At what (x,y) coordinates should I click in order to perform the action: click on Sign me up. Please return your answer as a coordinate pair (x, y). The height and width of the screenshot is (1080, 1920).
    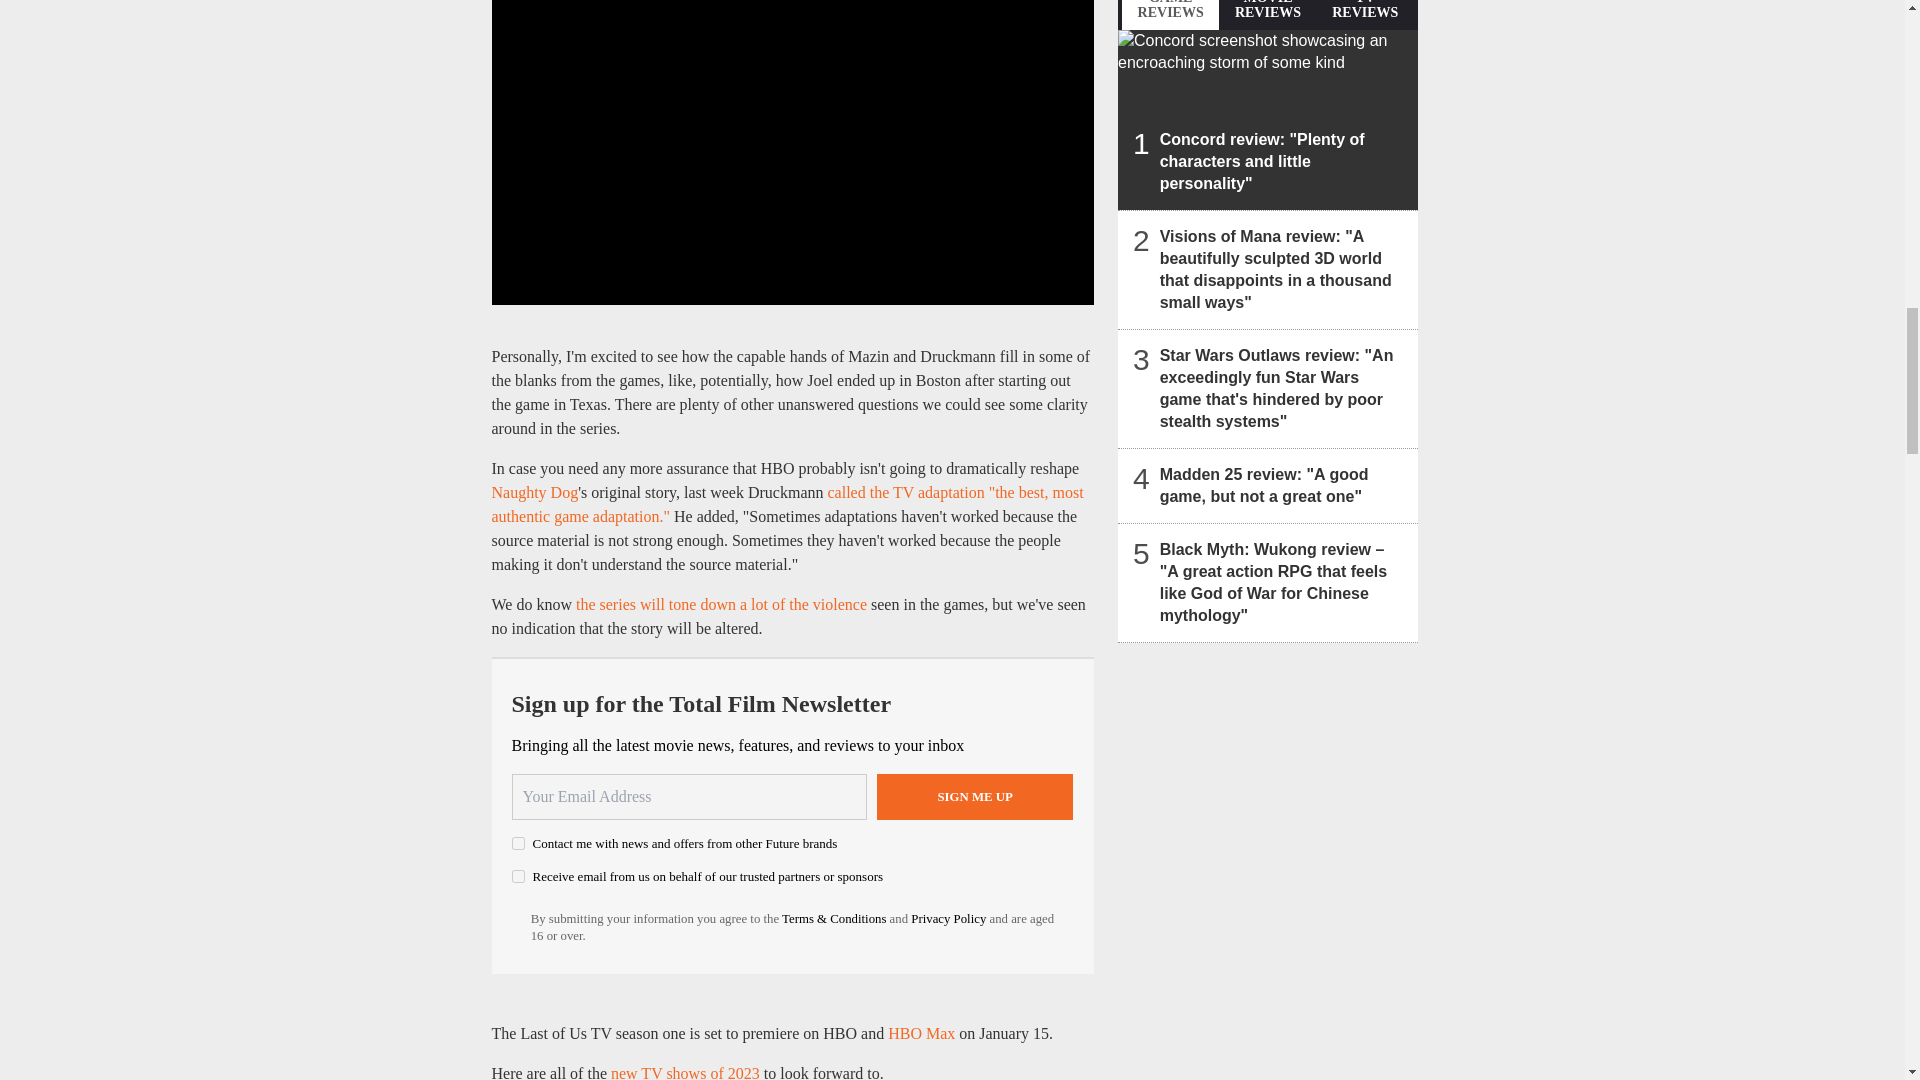
    Looking at the image, I should click on (975, 796).